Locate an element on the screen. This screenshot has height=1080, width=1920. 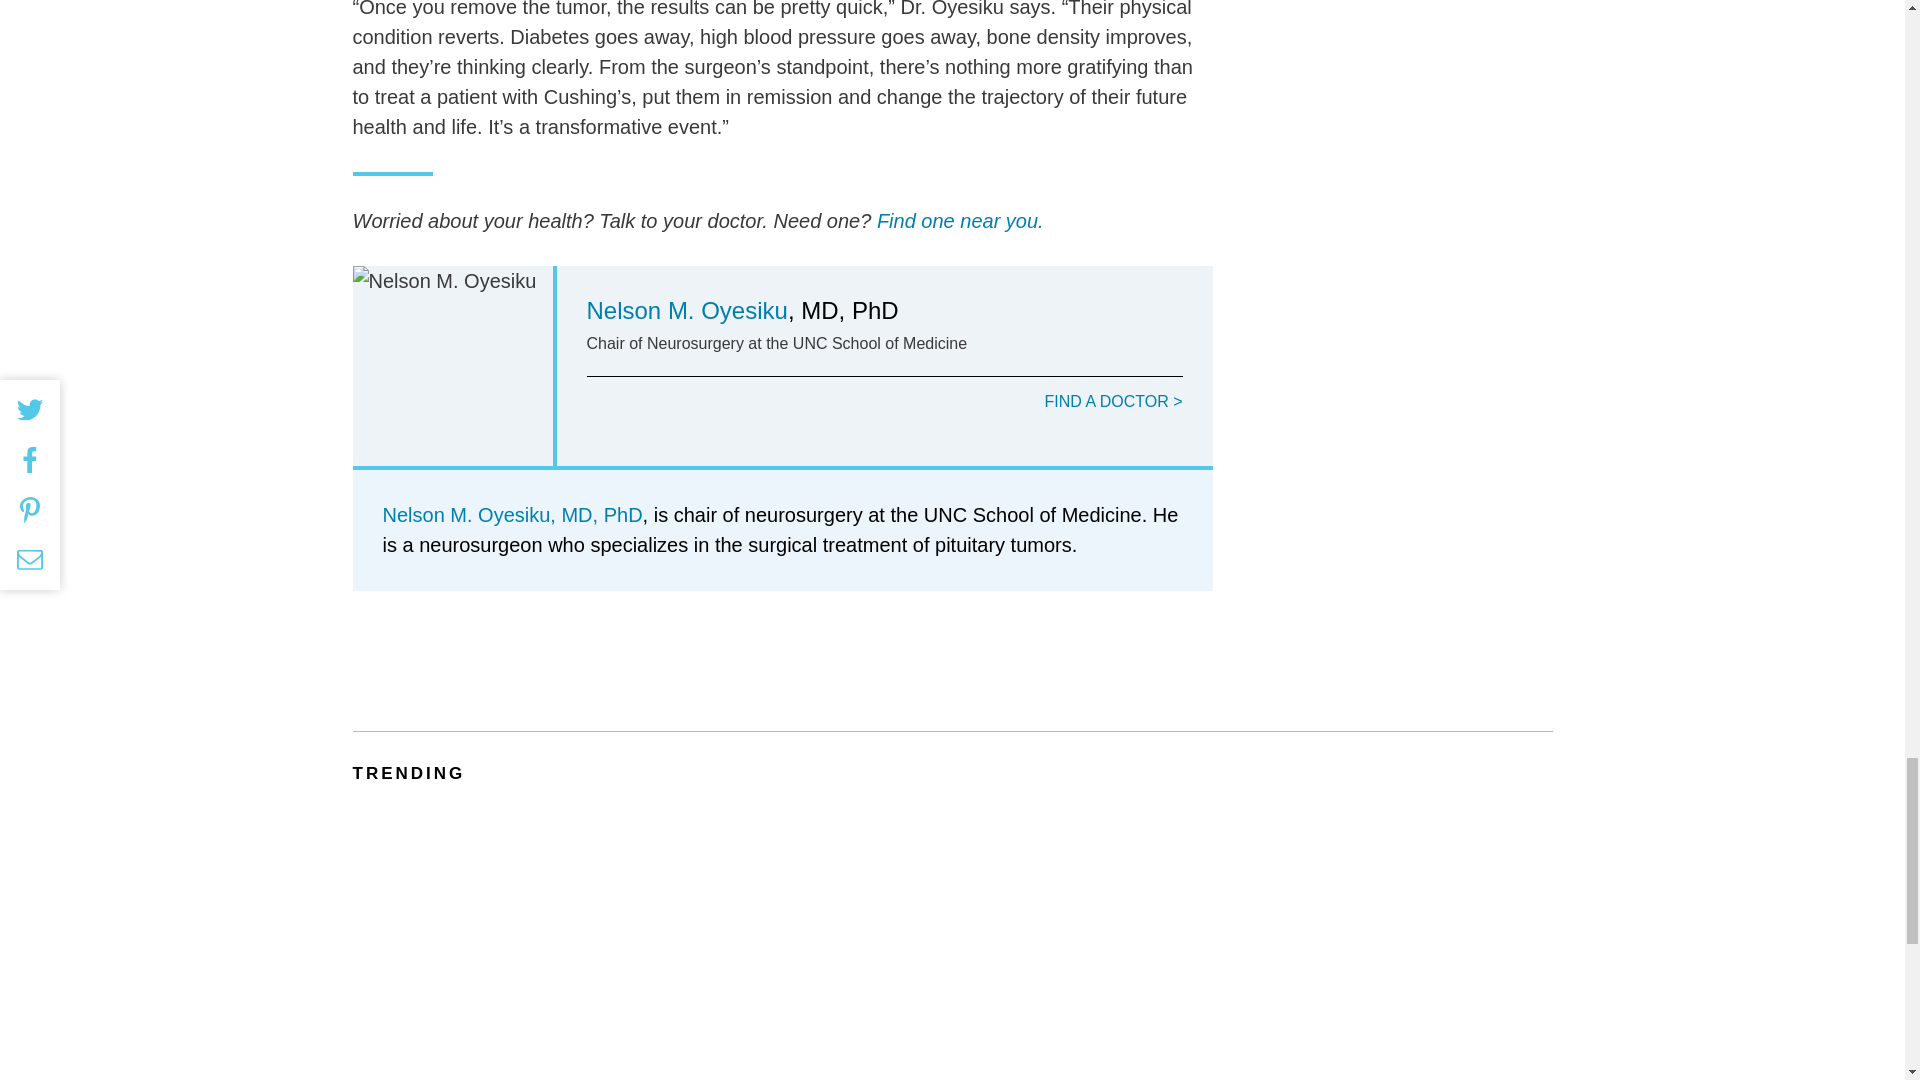
Nelson M. Oyesiku, MD, PhD is located at coordinates (512, 514).